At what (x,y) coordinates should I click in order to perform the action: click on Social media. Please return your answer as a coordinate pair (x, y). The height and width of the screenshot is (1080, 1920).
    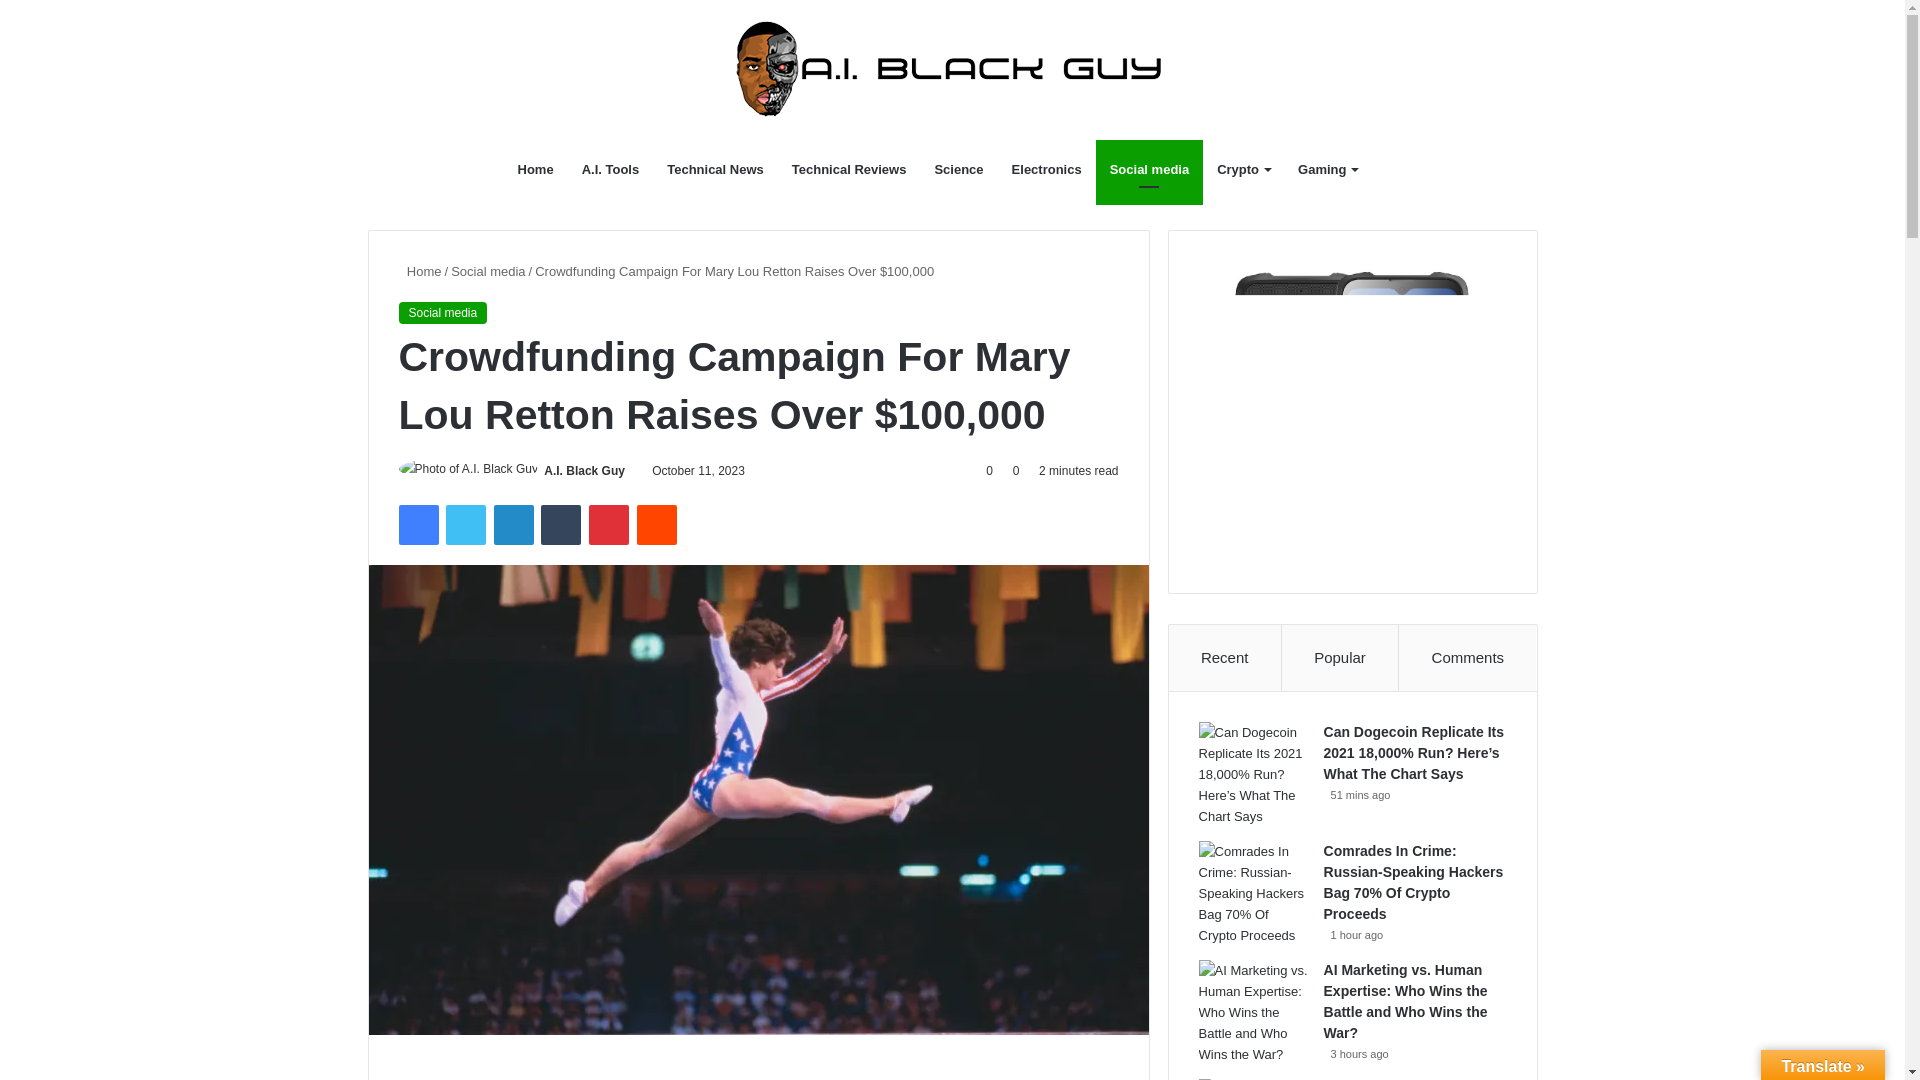
    Looking at the image, I should click on (442, 313).